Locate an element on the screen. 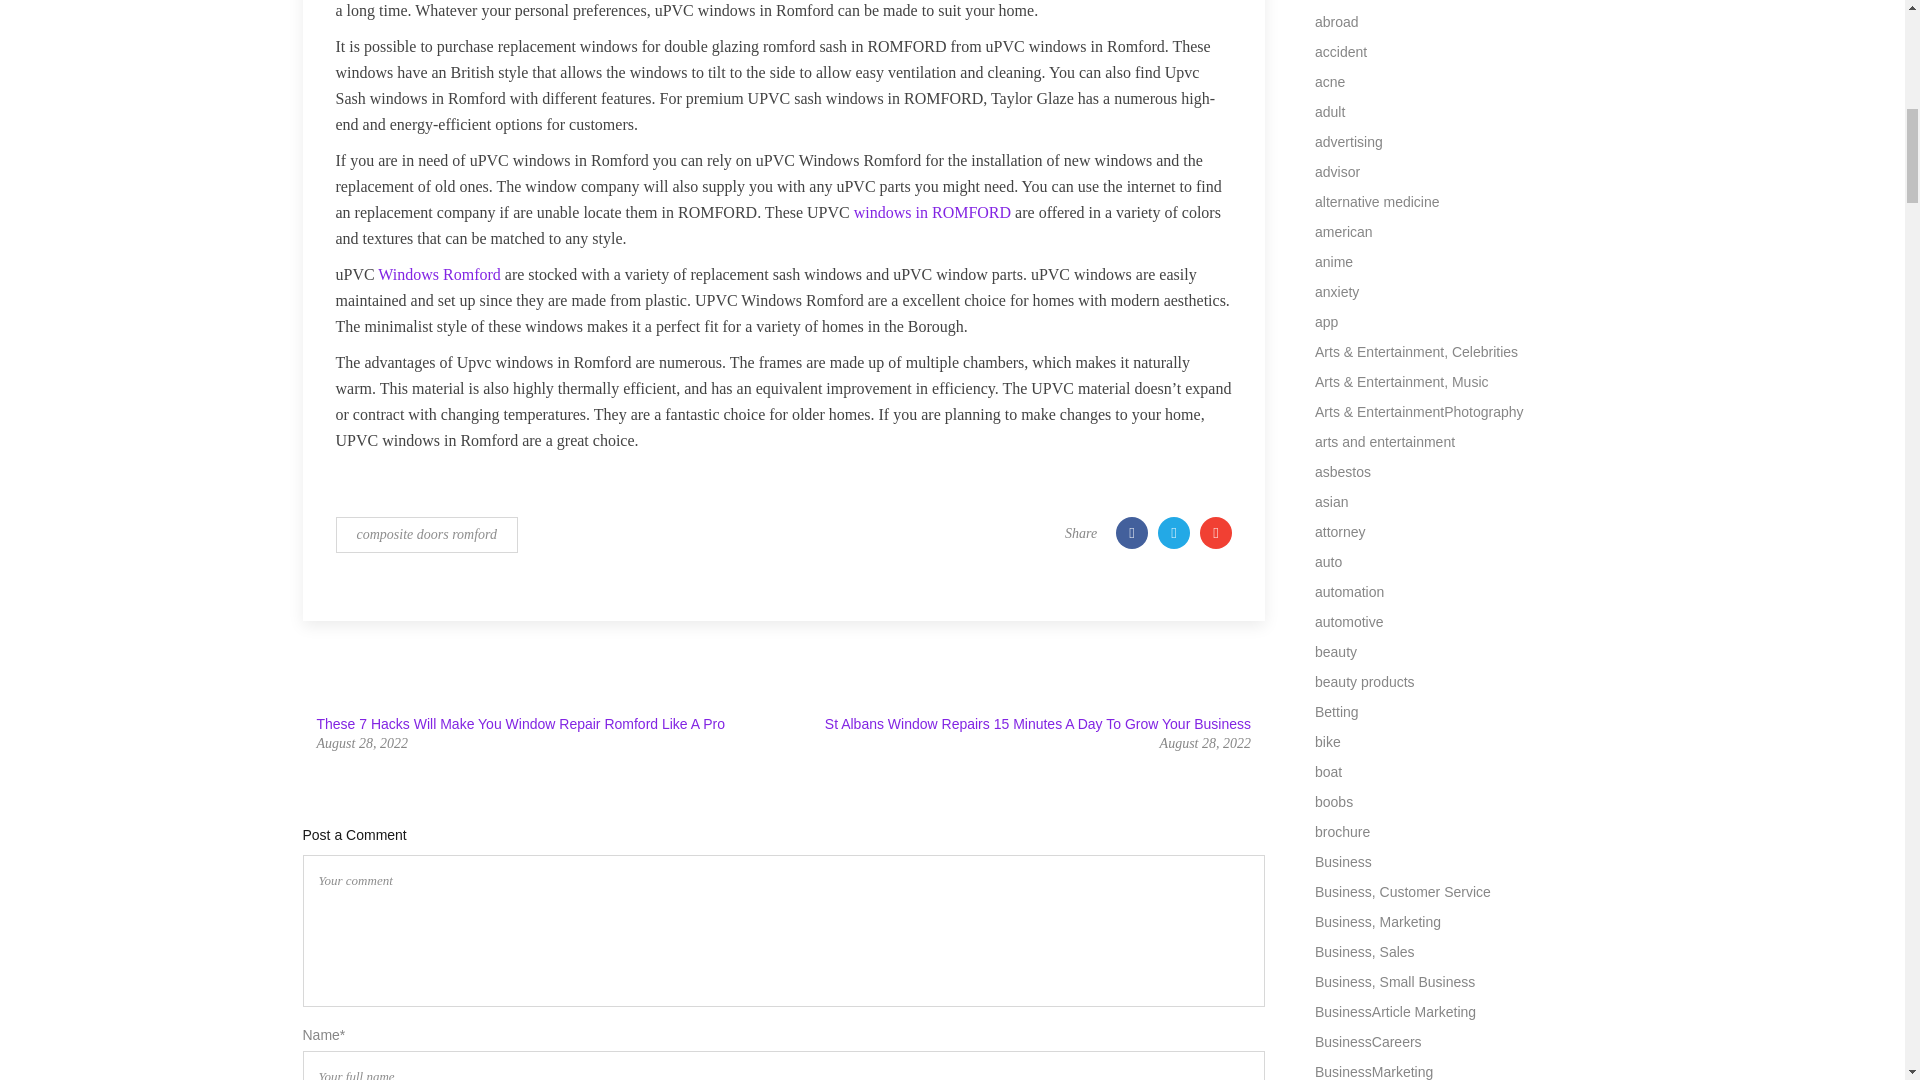  american is located at coordinates (1344, 231).